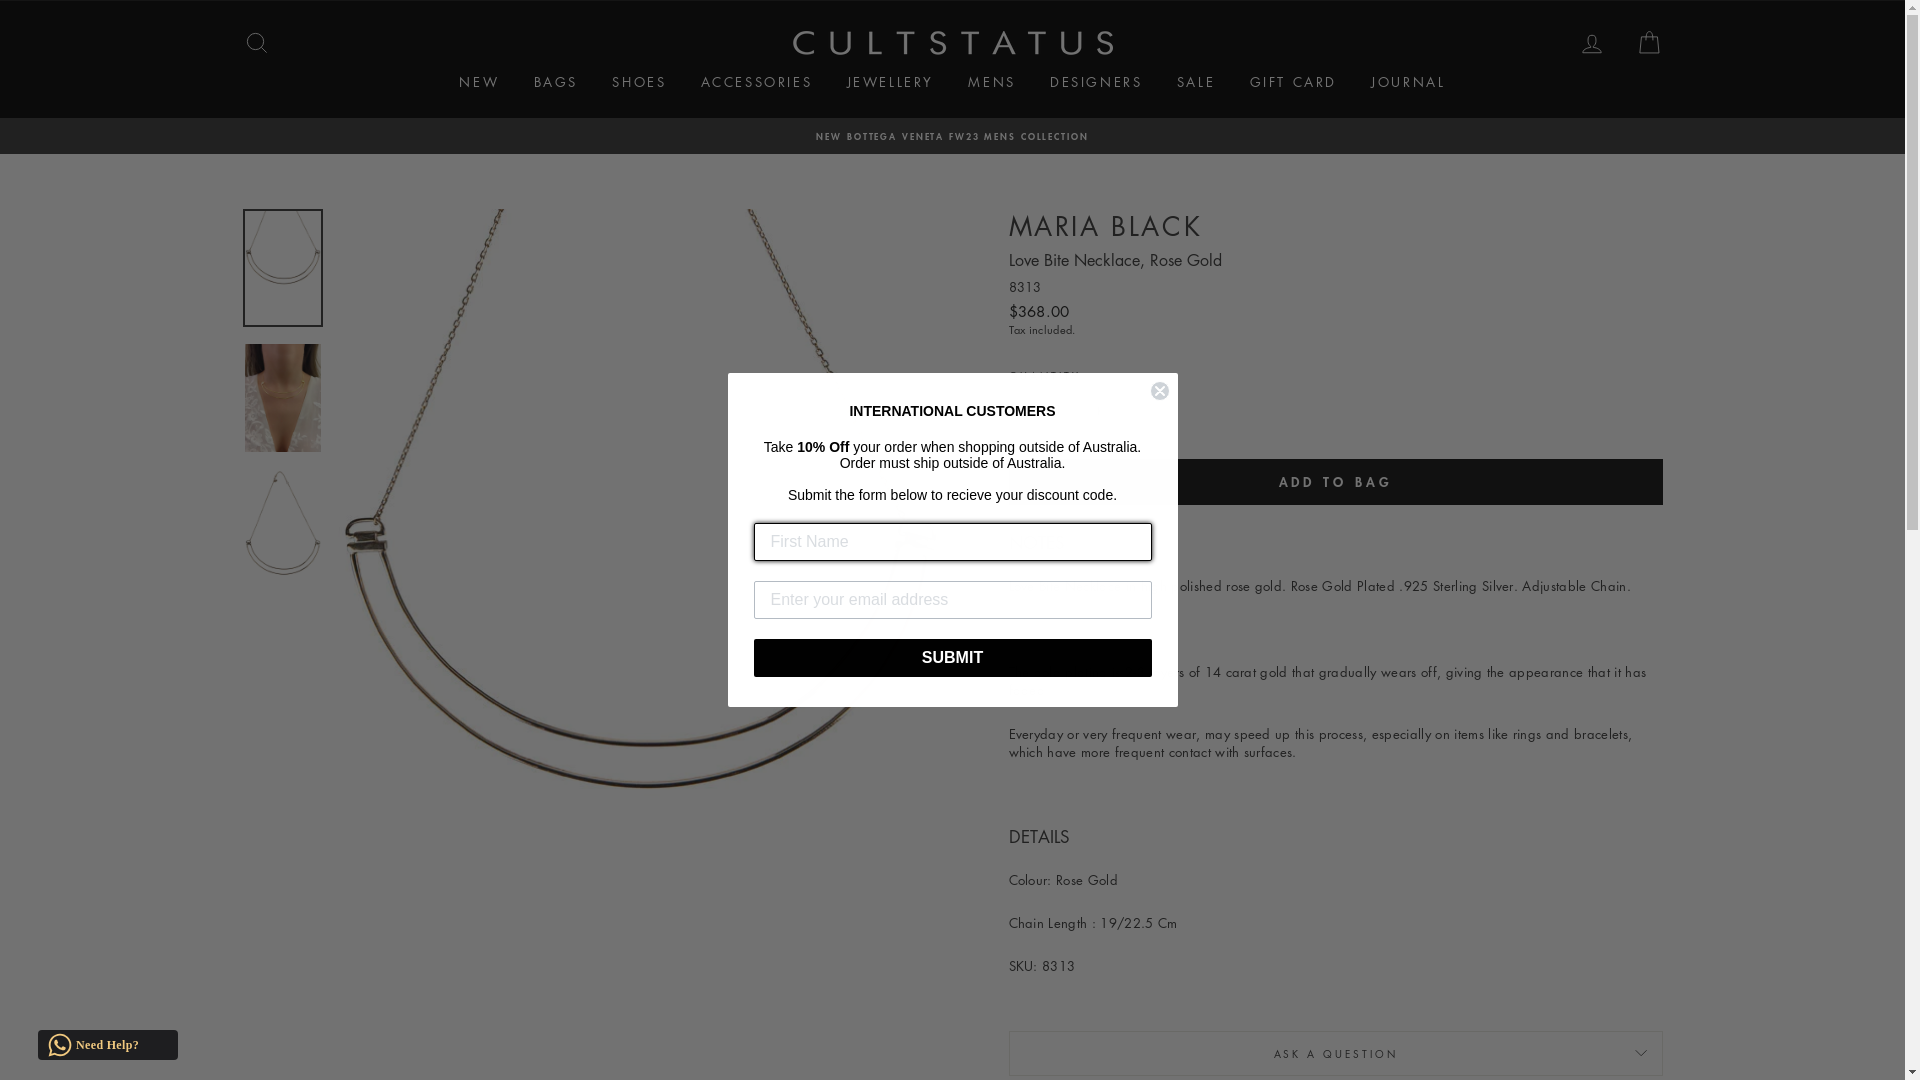 Image resolution: width=1920 pixels, height=1080 pixels. I want to click on Skip to content, so click(0, 0).